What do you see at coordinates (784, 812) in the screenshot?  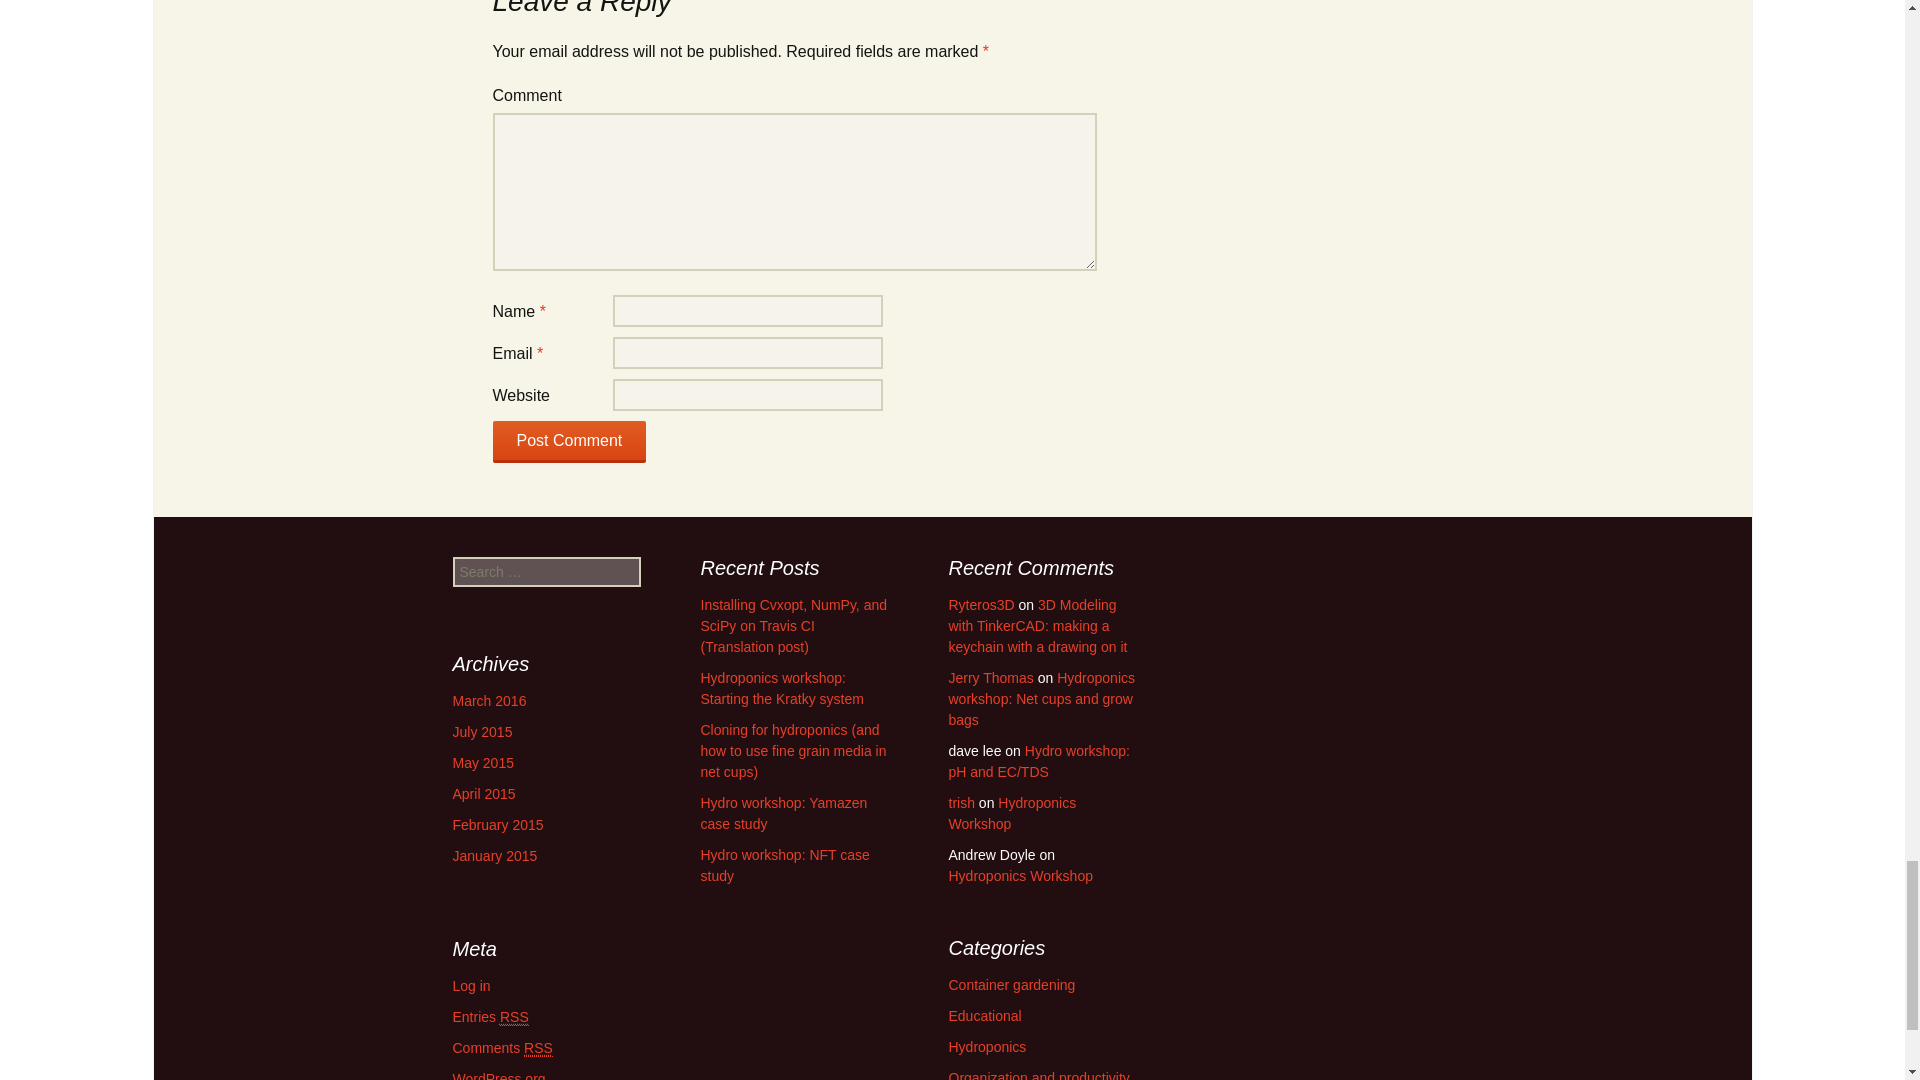 I see `Hydro workshop: Yamazen case study` at bounding box center [784, 812].